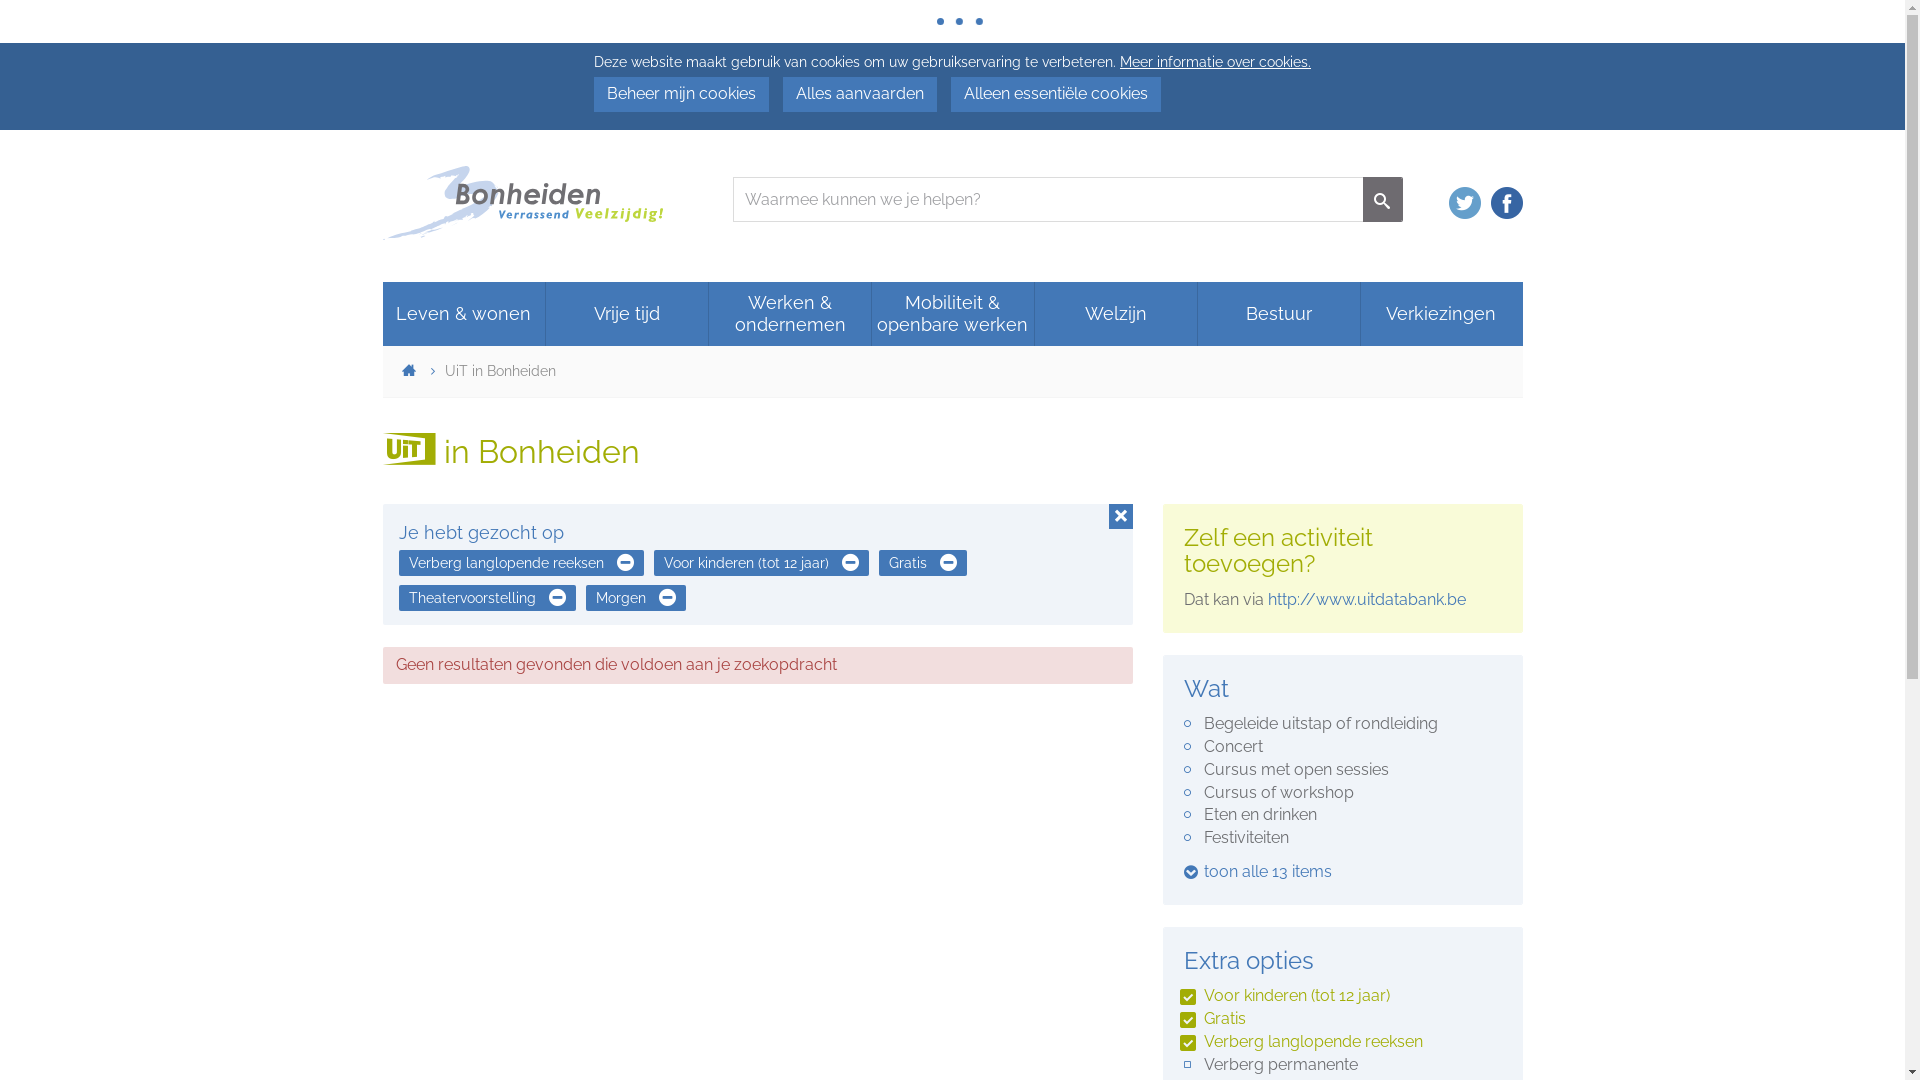  Describe the element at coordinates (860, 94) in the screenshot. I see `Alles aanvaarden` at that location.